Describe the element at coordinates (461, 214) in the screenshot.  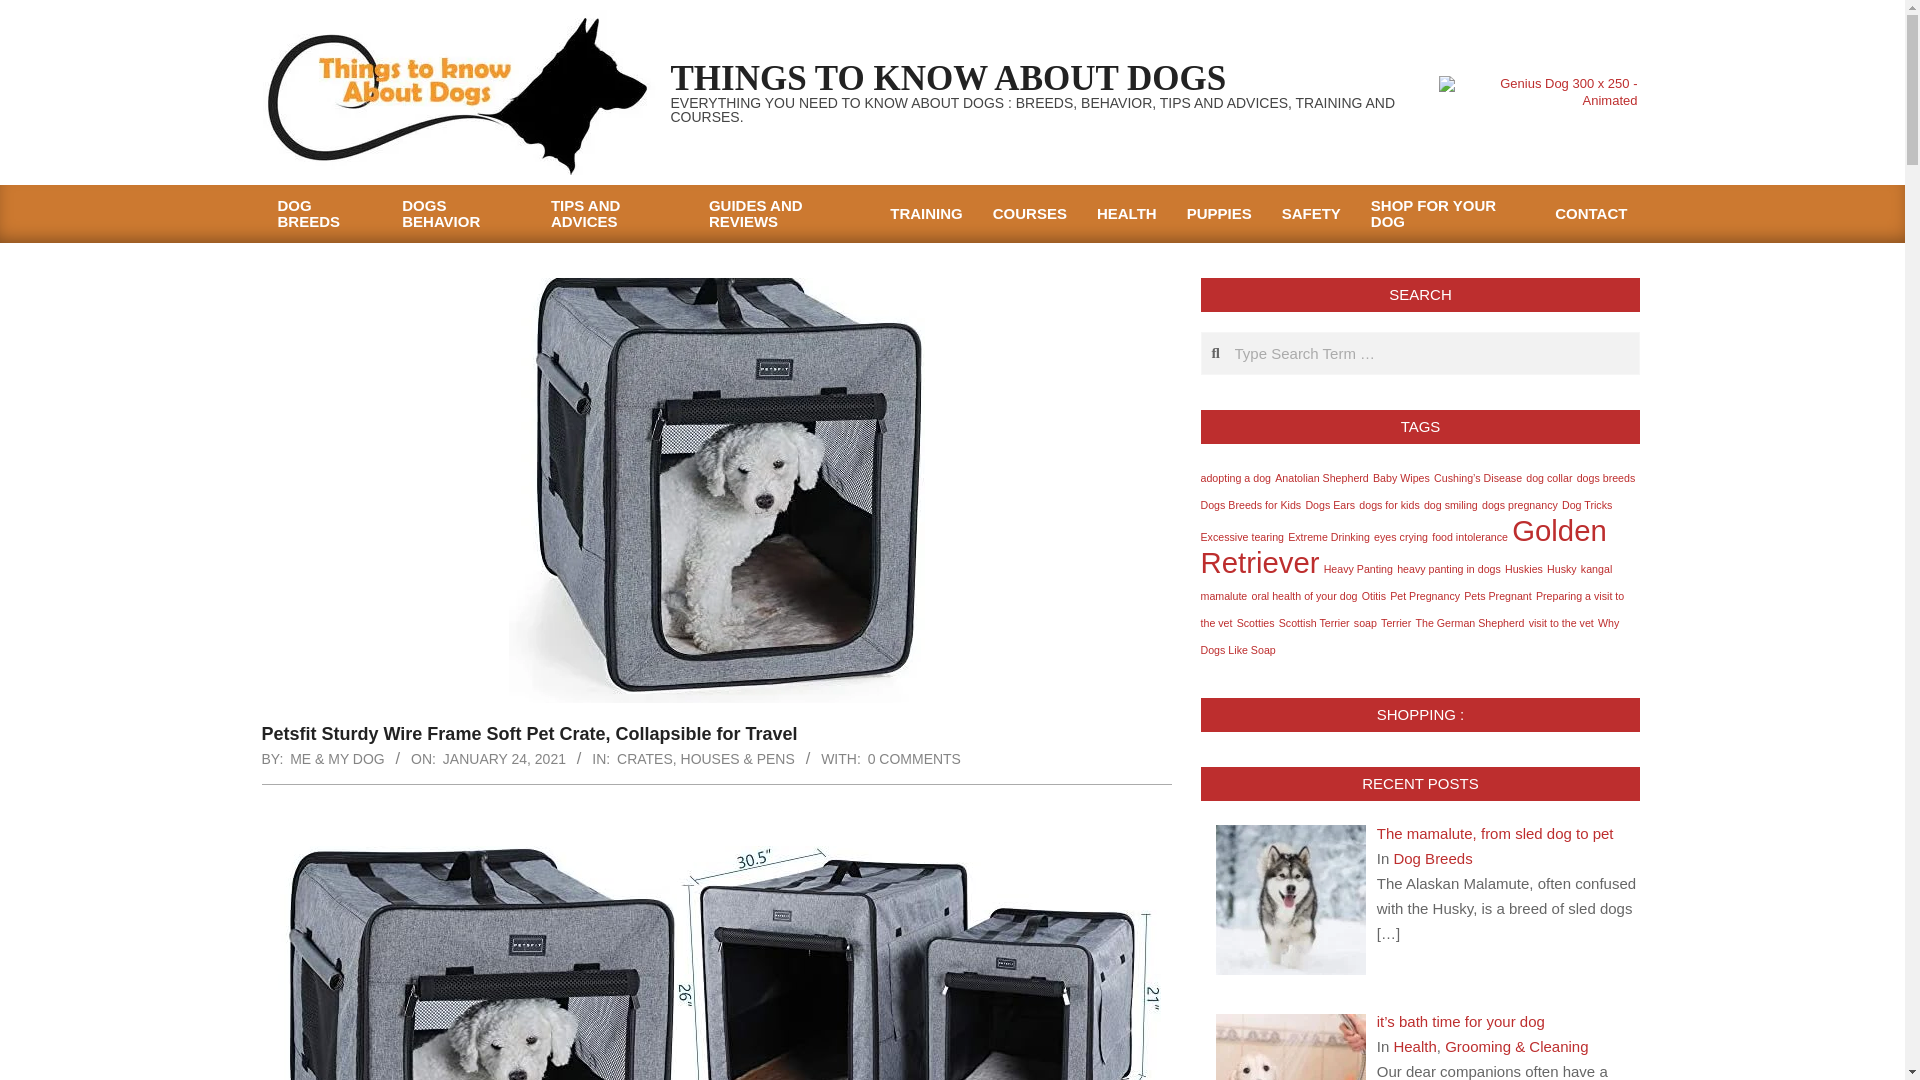
I see `DOGS BEHAVIOR` at that location.